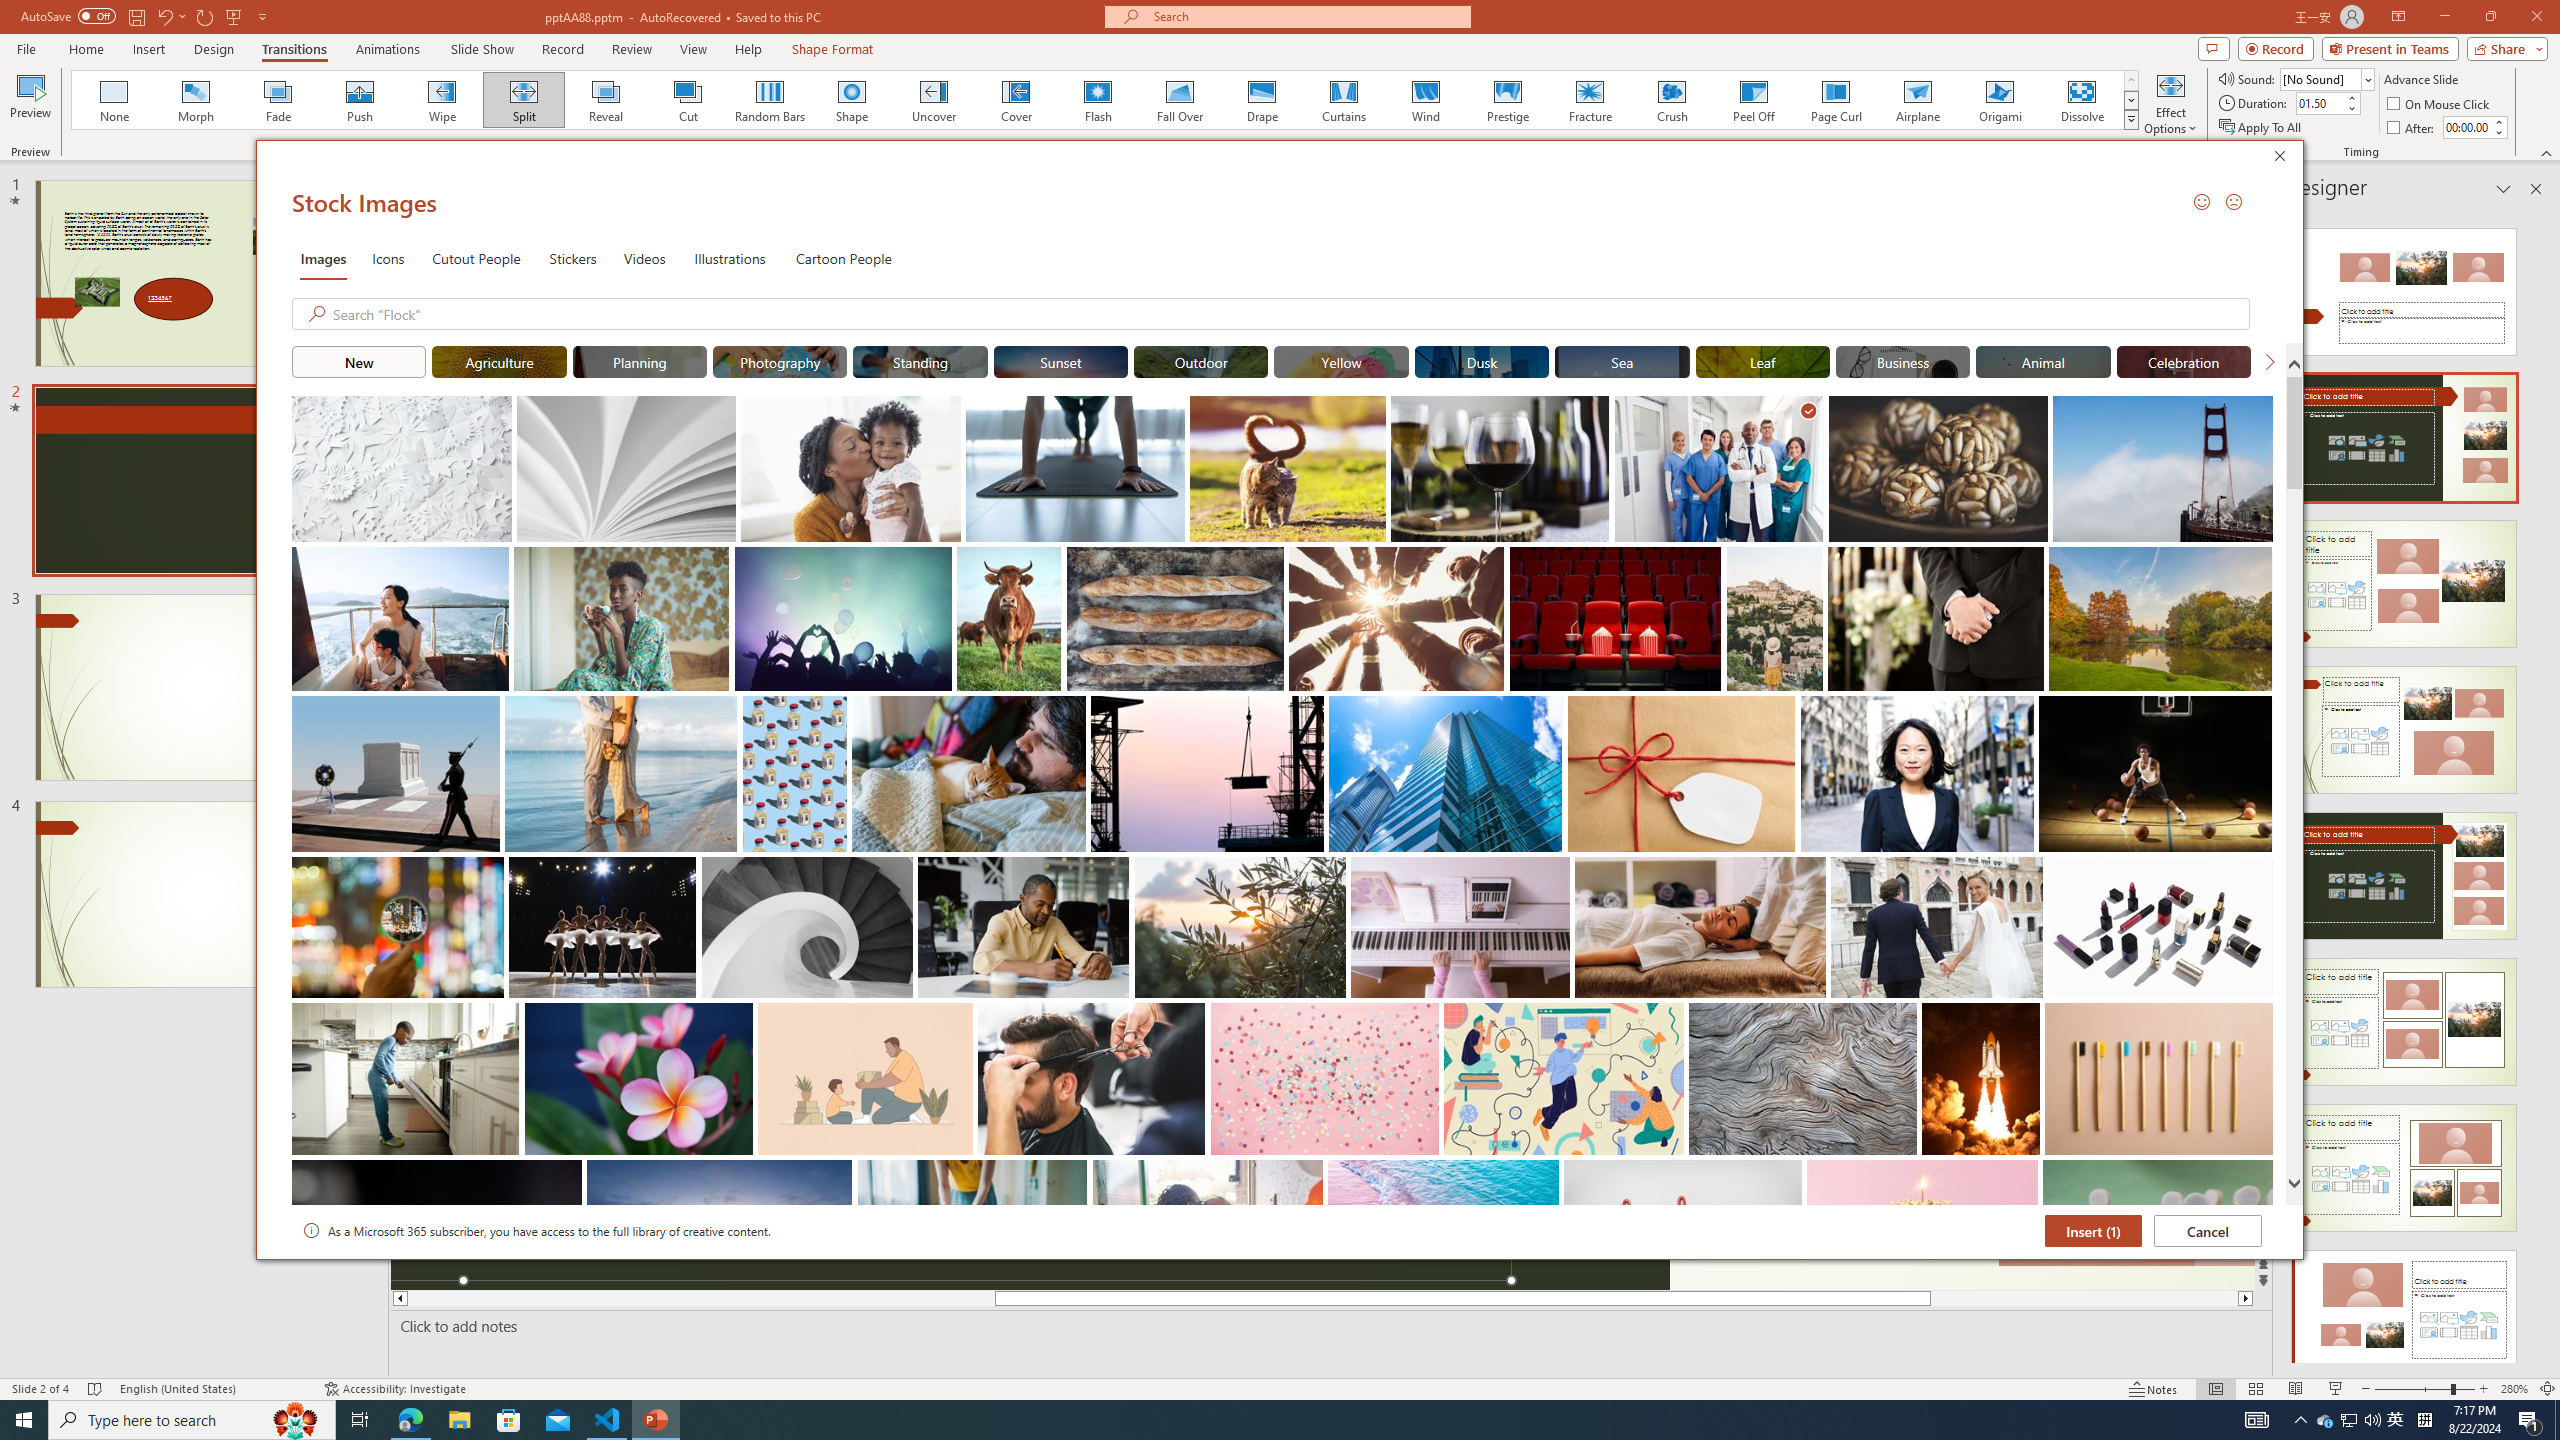 This screenshot has height=1440, width=2560. Describe the element at coordinates (442, 100) in the screenshot. I see `Wipe` at that location.